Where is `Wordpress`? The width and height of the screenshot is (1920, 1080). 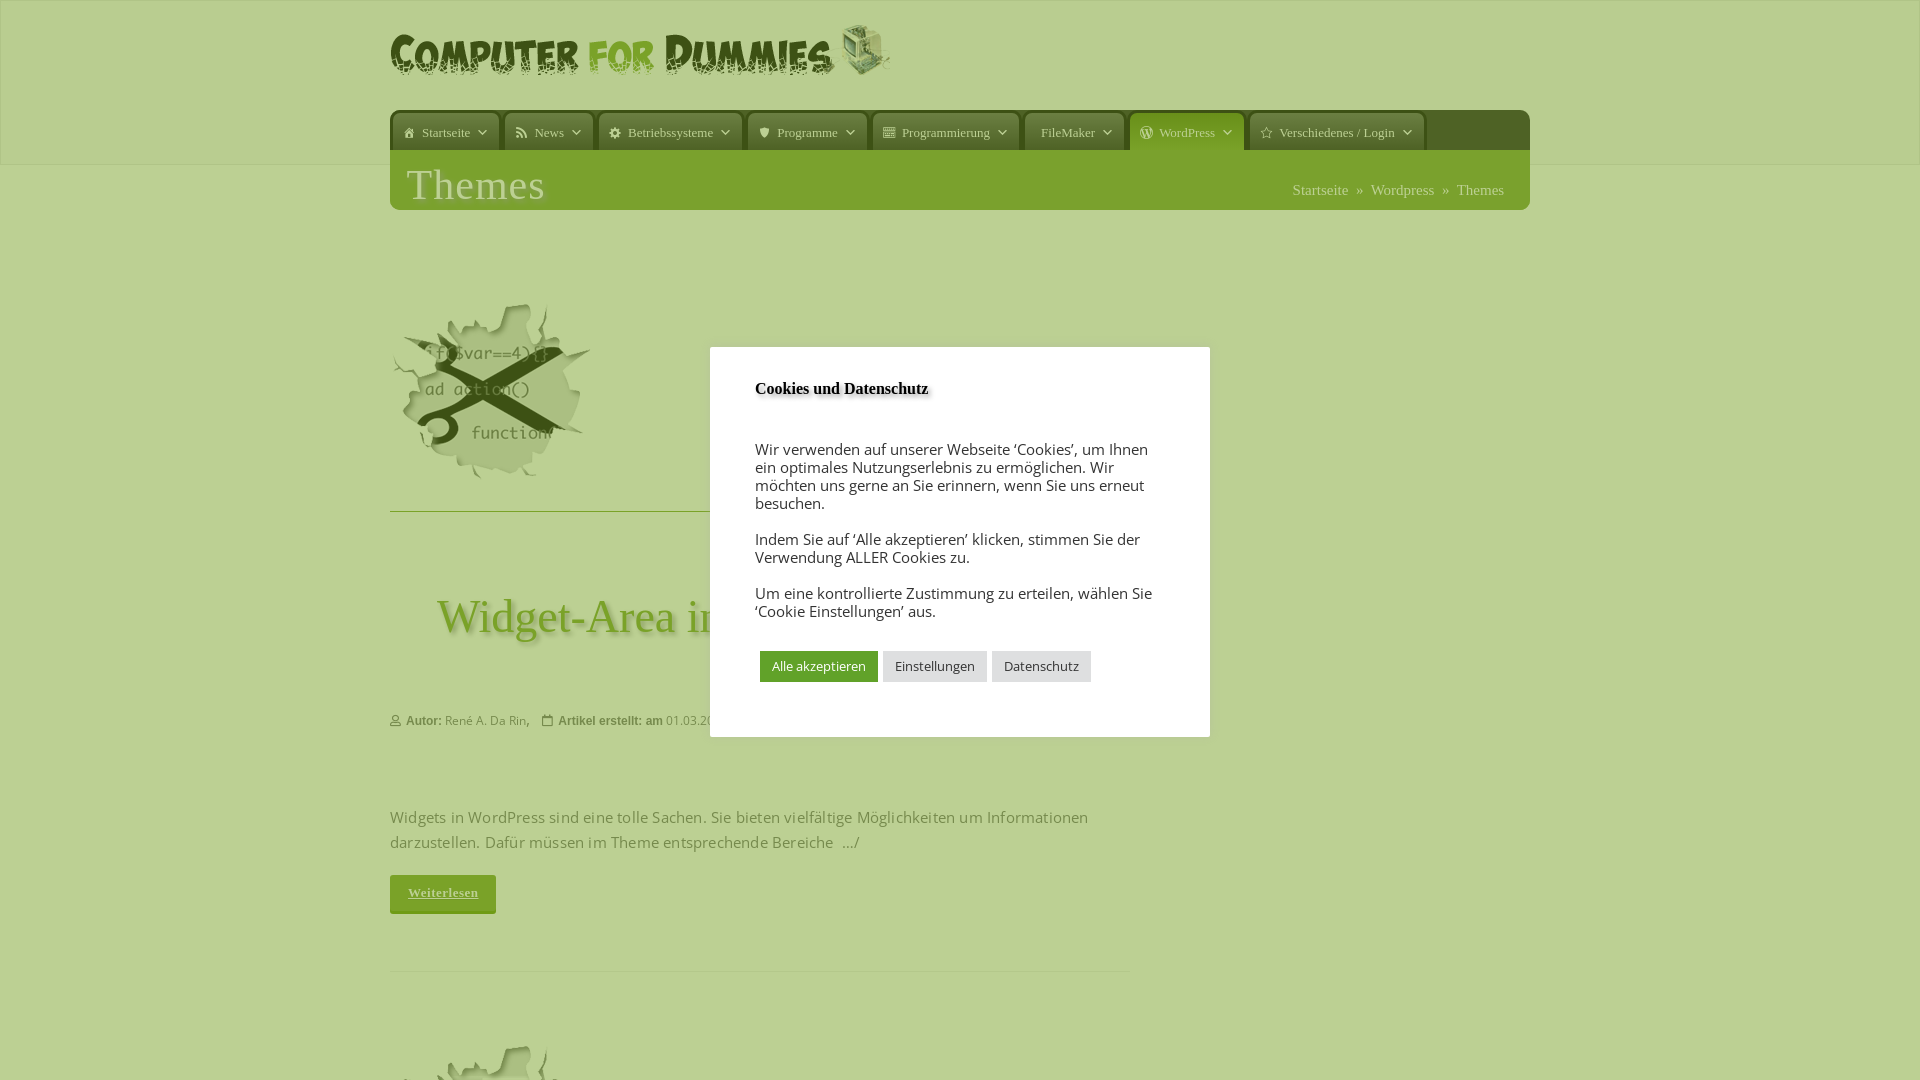
Wordpress is located at coordinates (1403, 190).